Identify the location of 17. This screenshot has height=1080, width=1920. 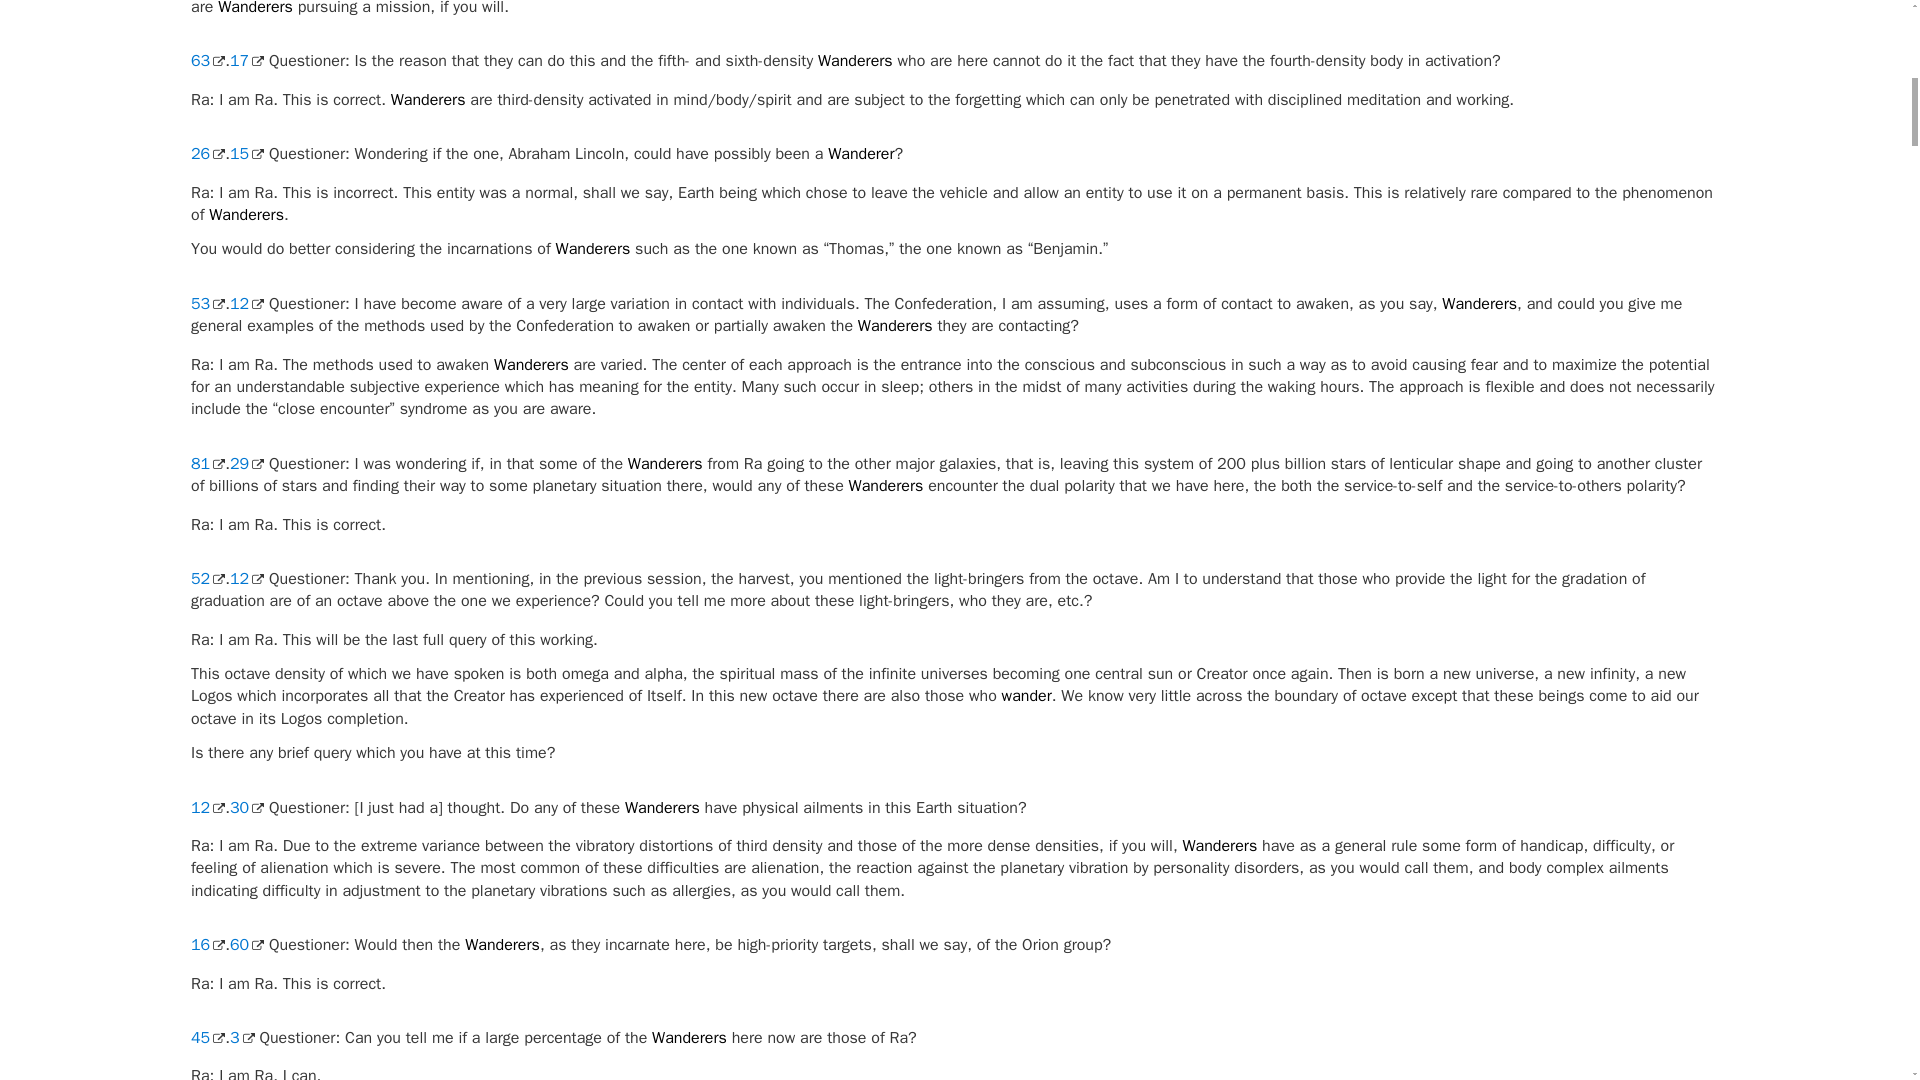
(247, 60).